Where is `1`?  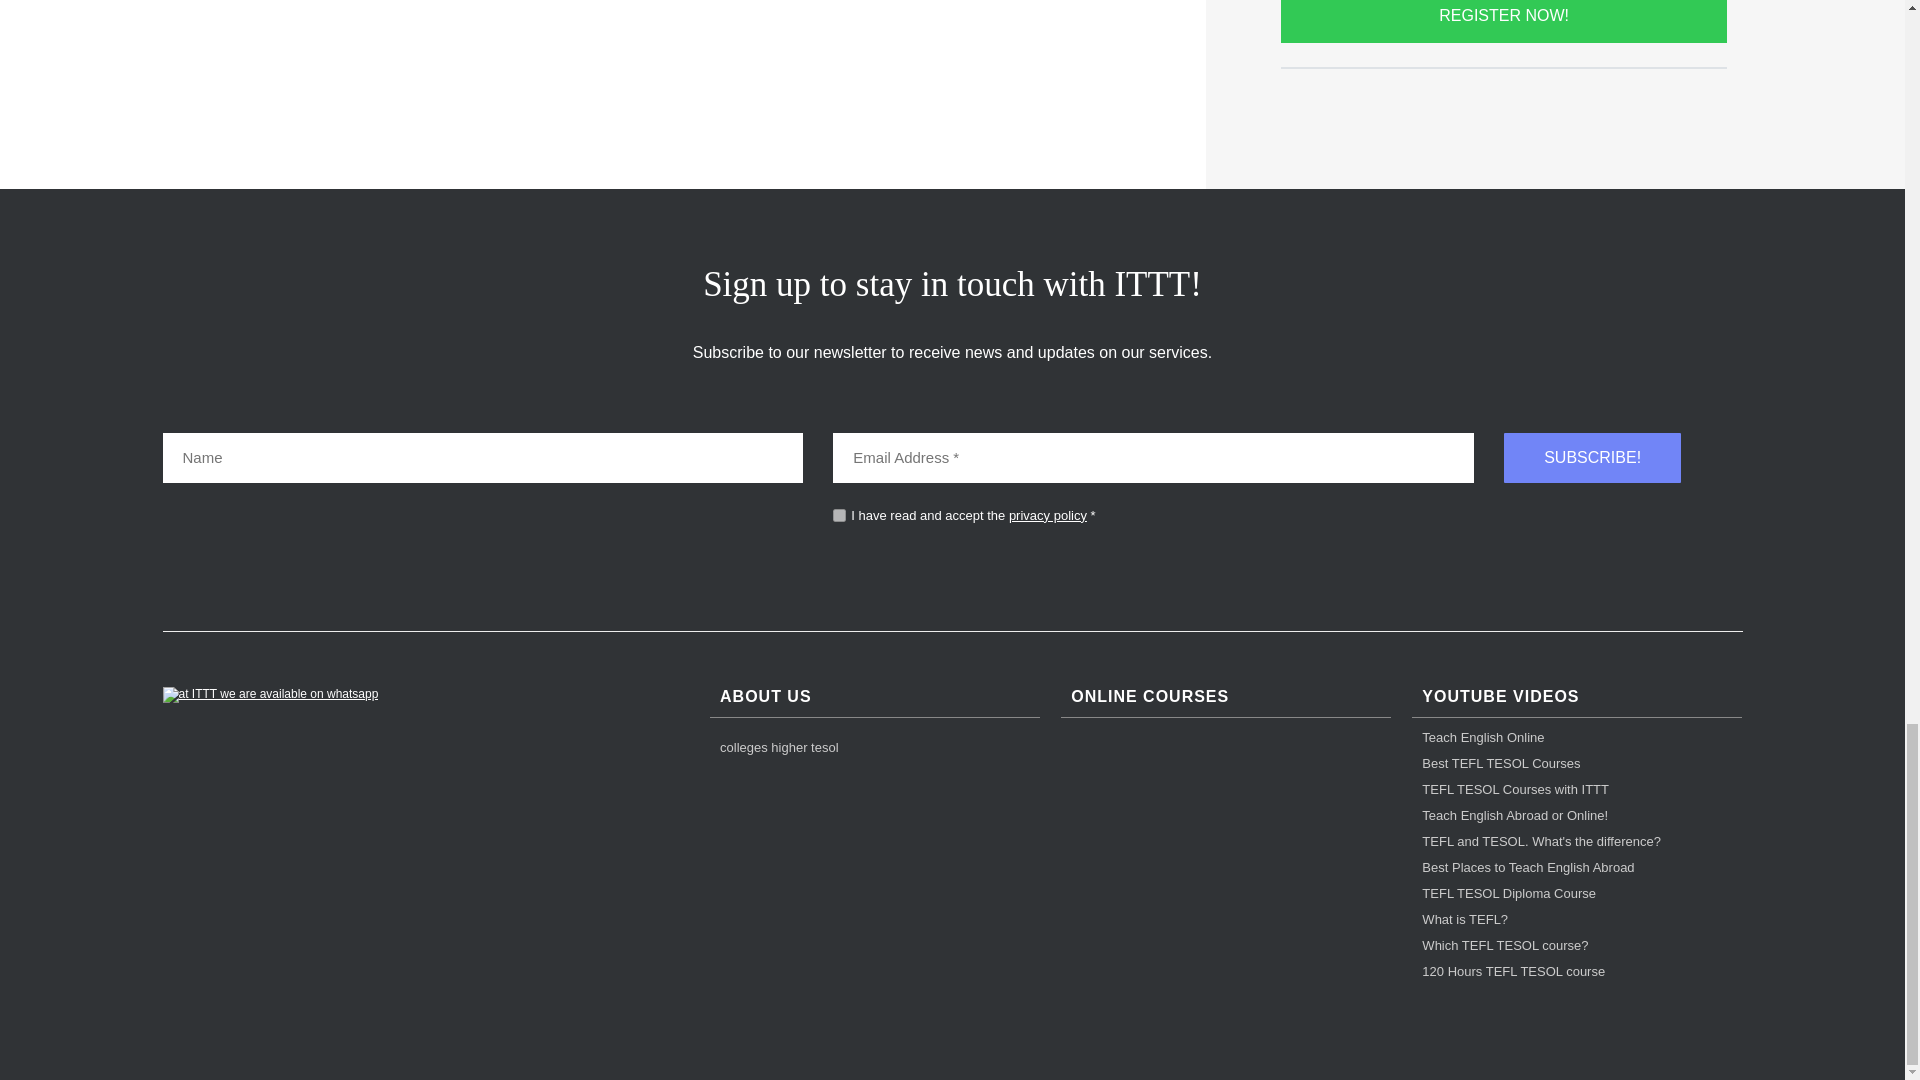
1 is located at coordinates (840, 514).